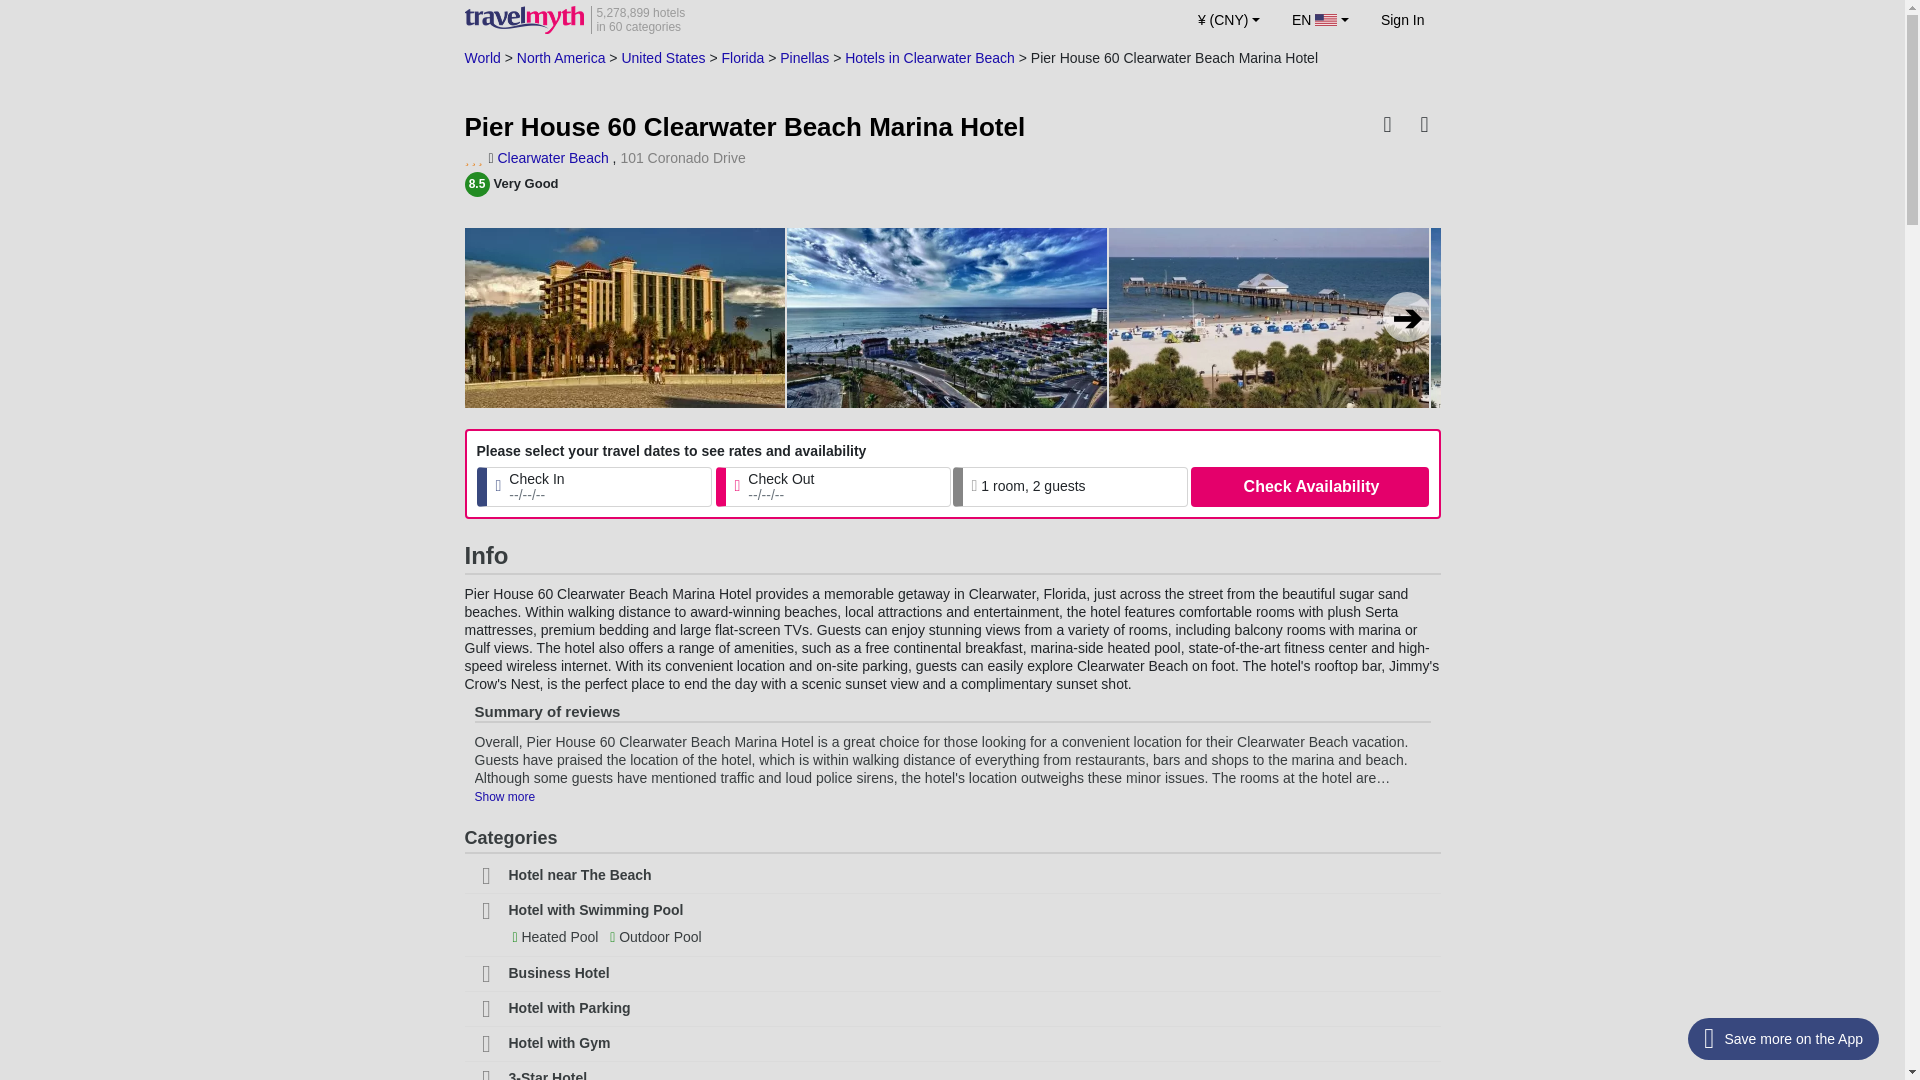 Image resolution: width=1920 pixels, height=1080 pixels. What do you see at coordinates (1402, 20) in the screenshot?
I see `EN ` at bounding box center [1402, 20].